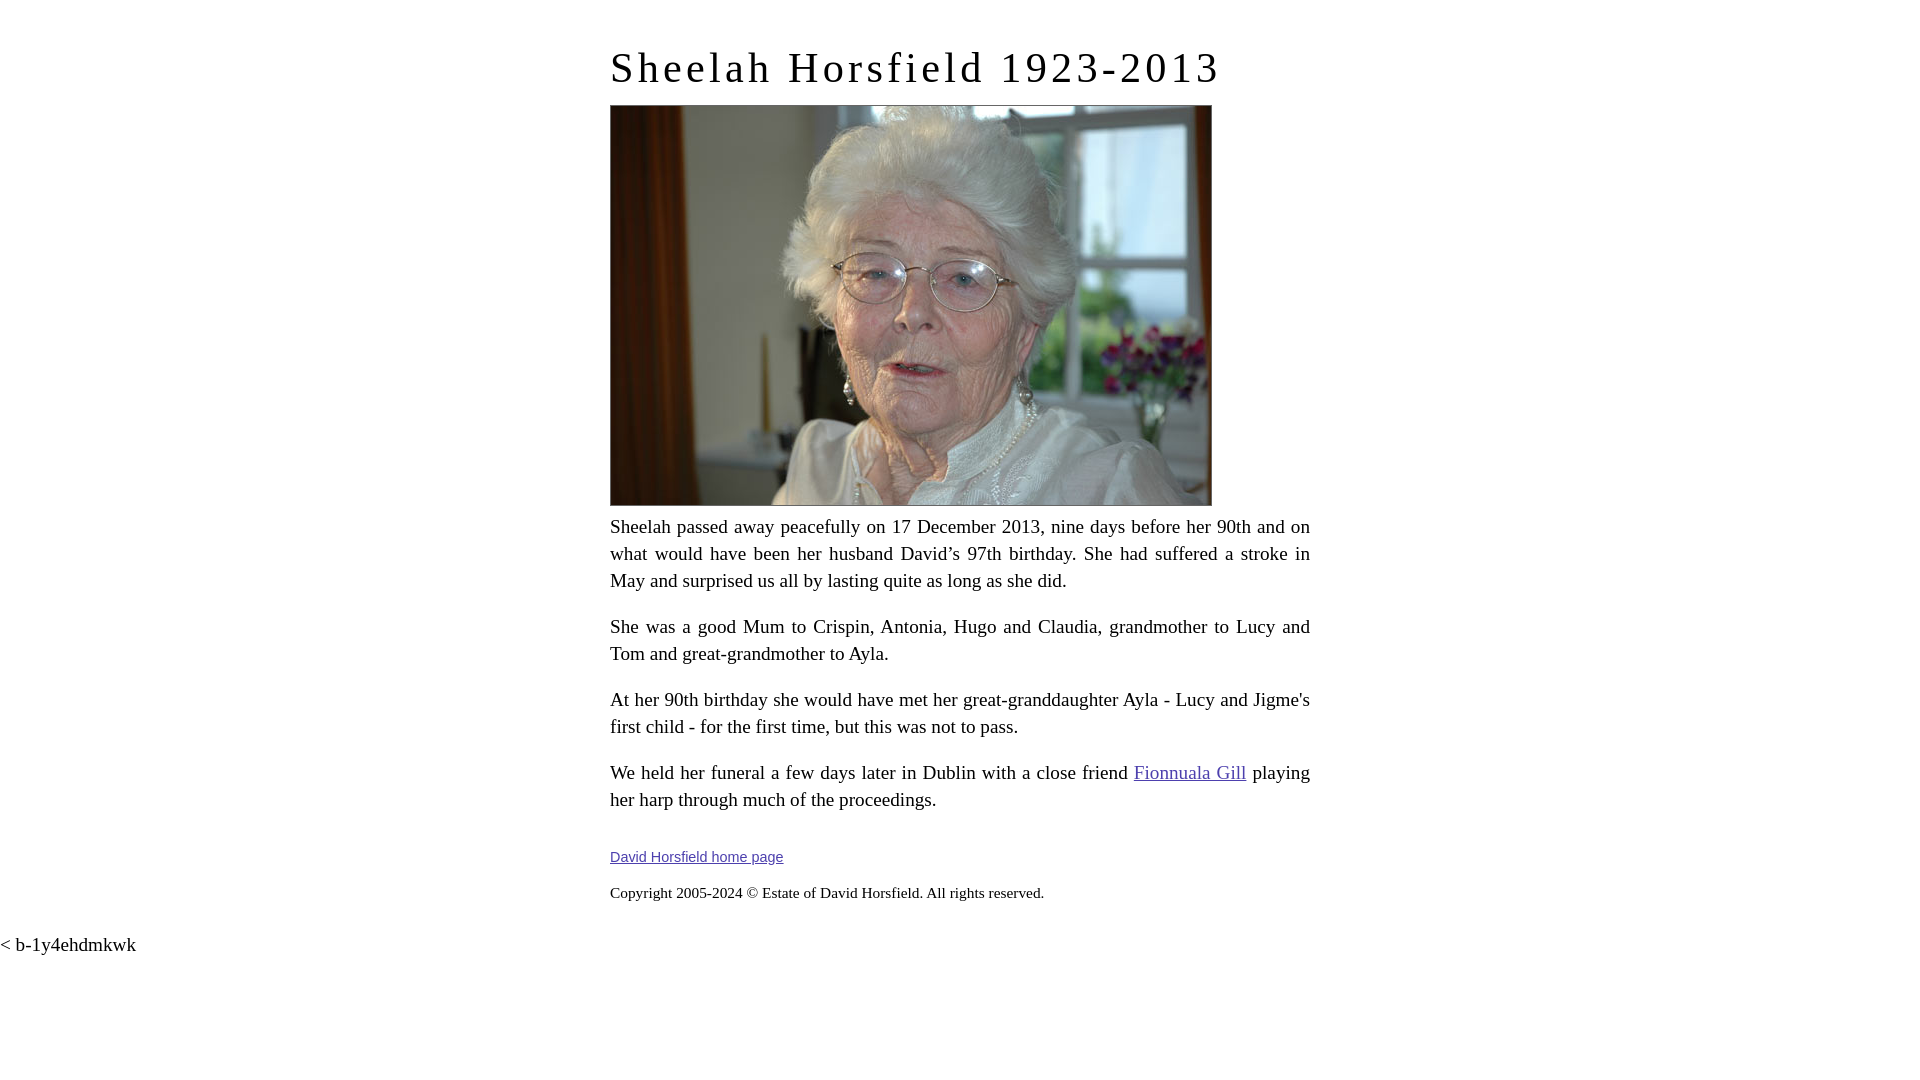  I want to click on Fionnuala Gill, so click(1190, 772).